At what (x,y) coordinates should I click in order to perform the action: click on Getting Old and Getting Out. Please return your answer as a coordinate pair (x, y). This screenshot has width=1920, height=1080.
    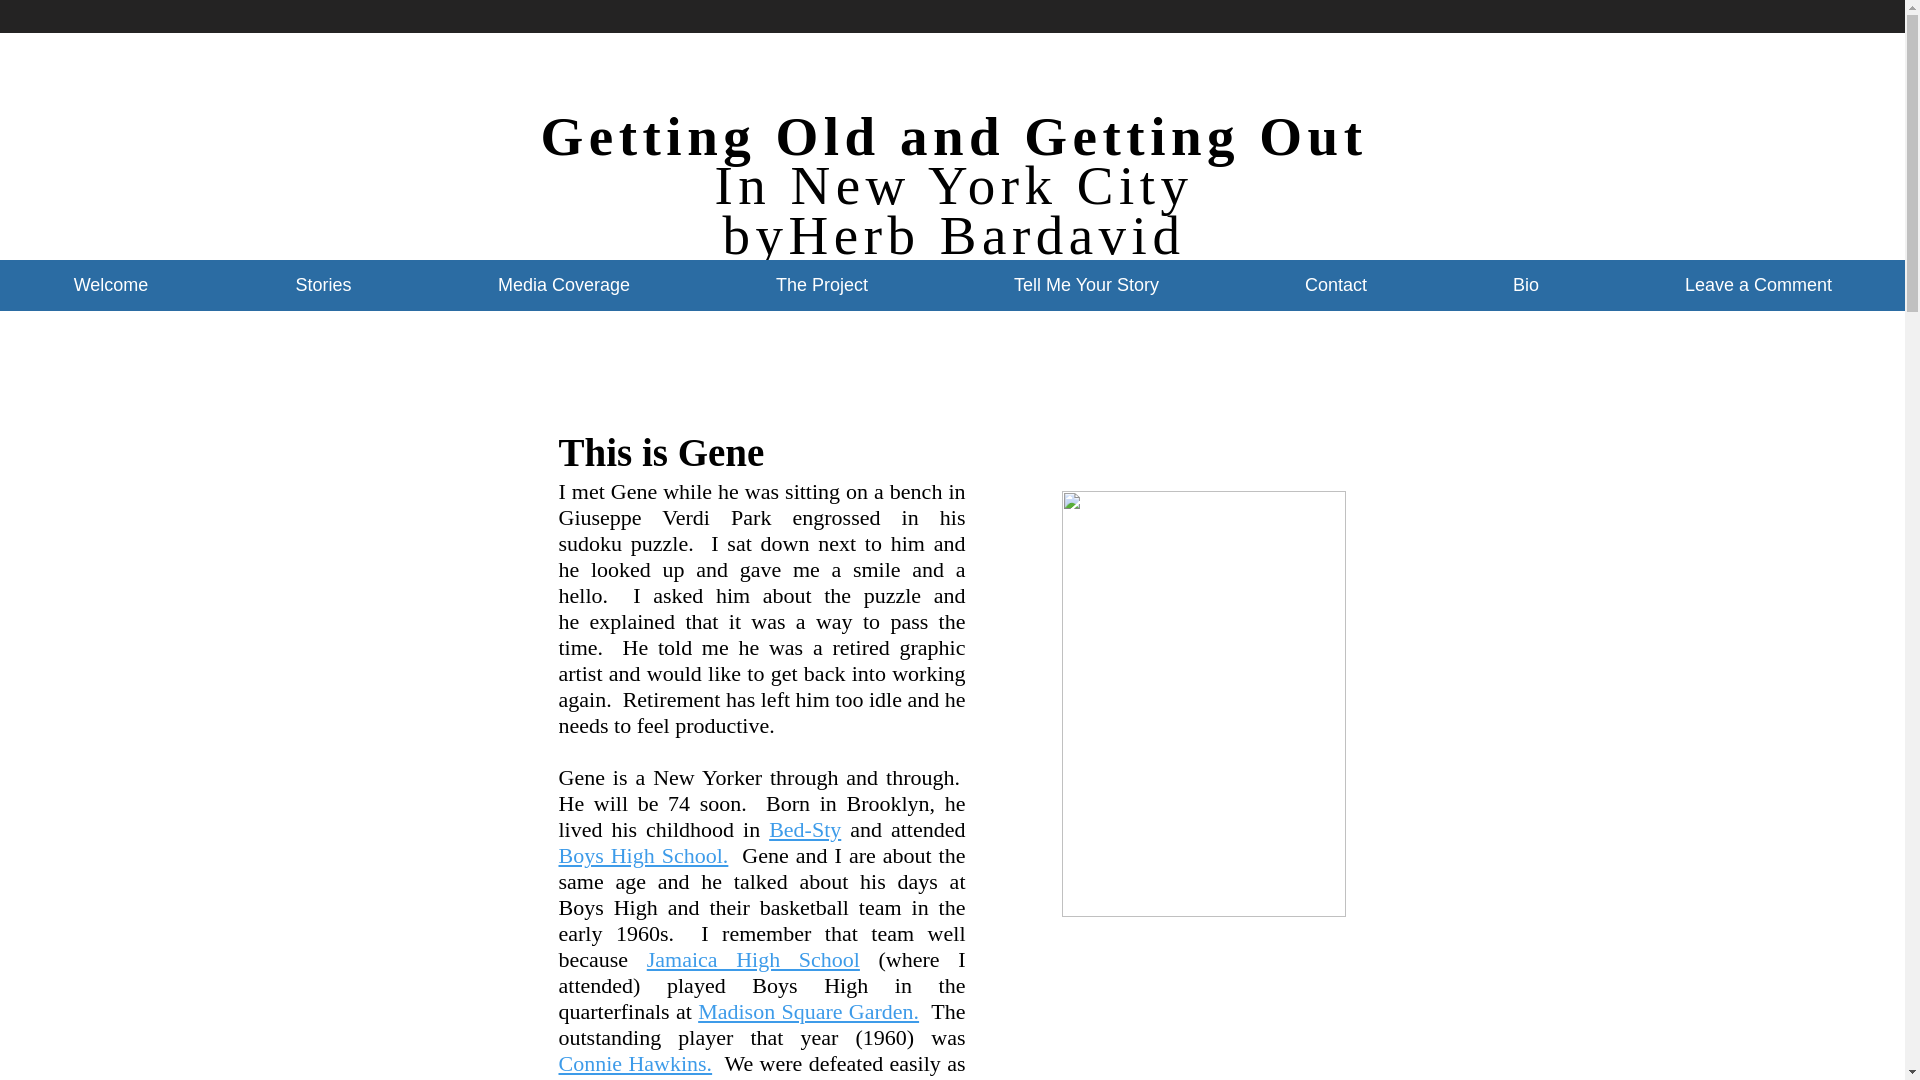
    Looking at the image, I should click on (954, 136).